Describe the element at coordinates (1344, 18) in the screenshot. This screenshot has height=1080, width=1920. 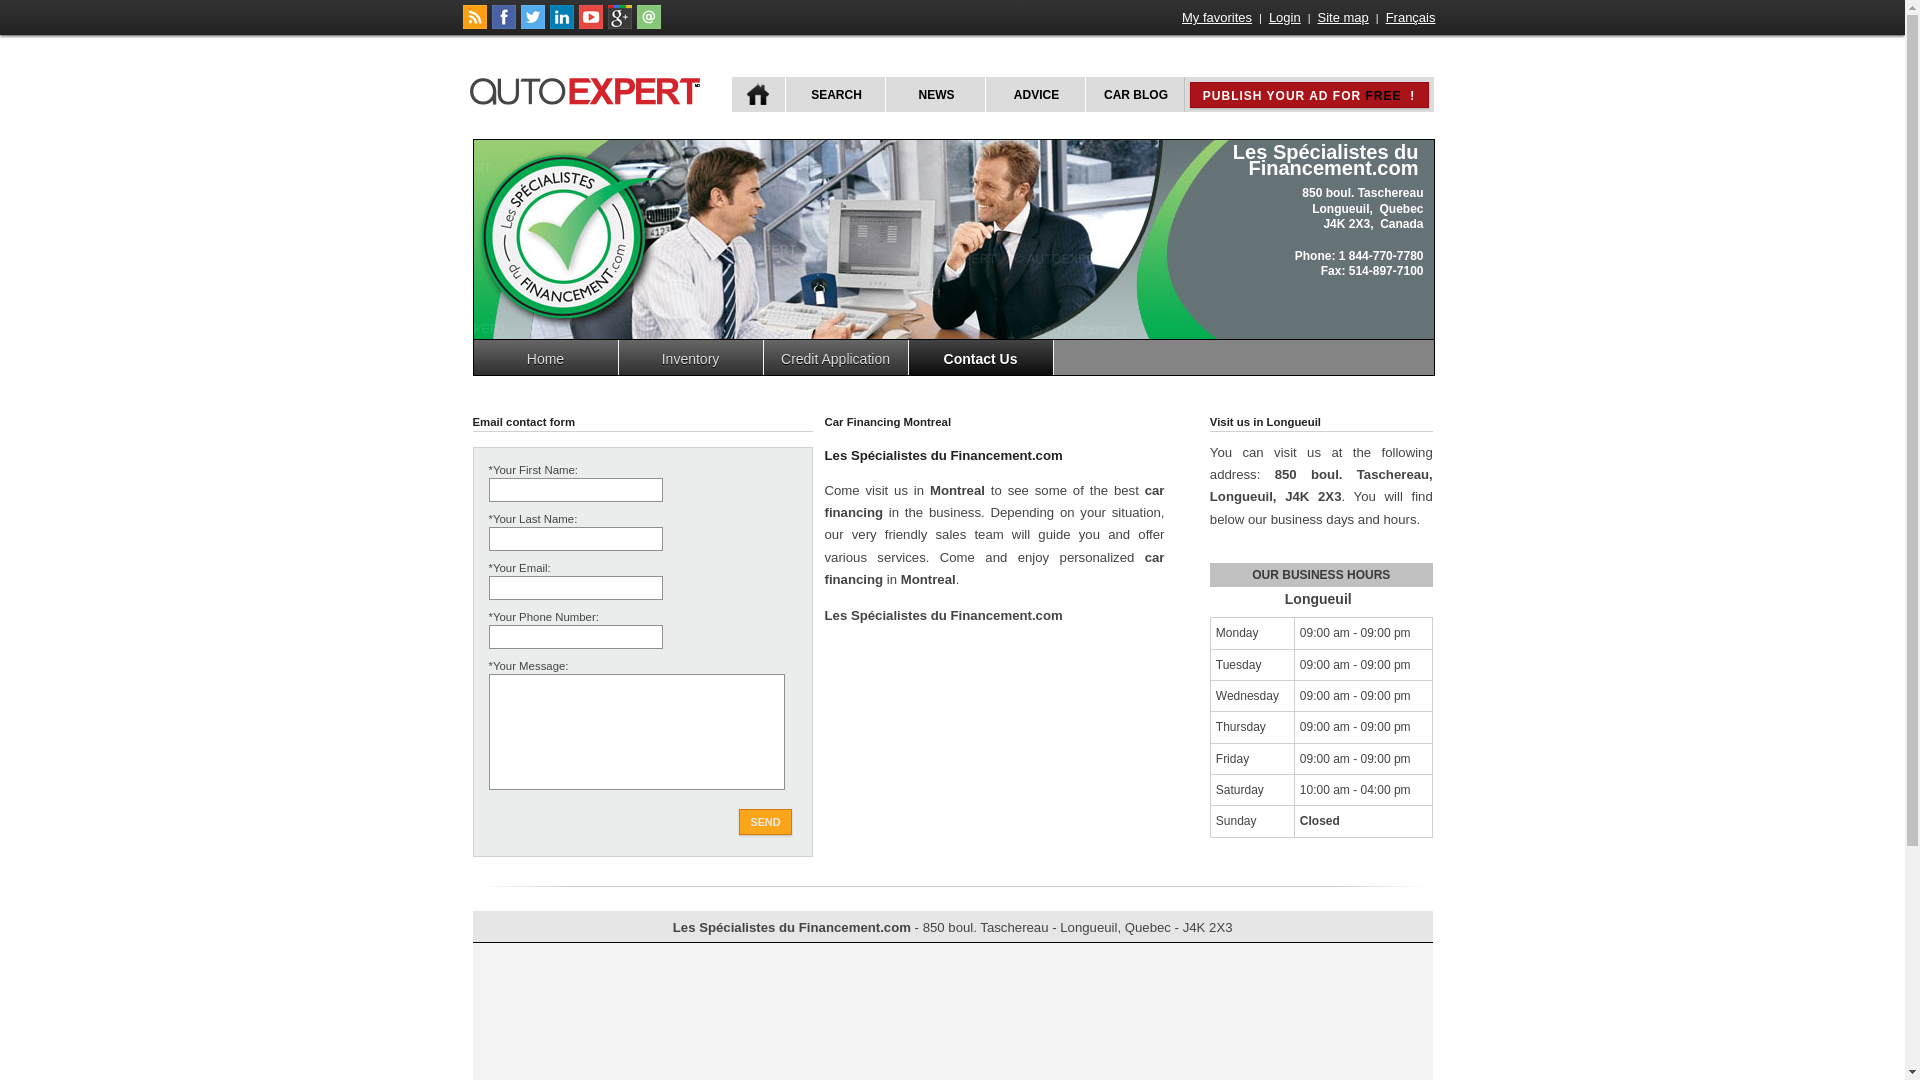
I see `Site map` at that location.